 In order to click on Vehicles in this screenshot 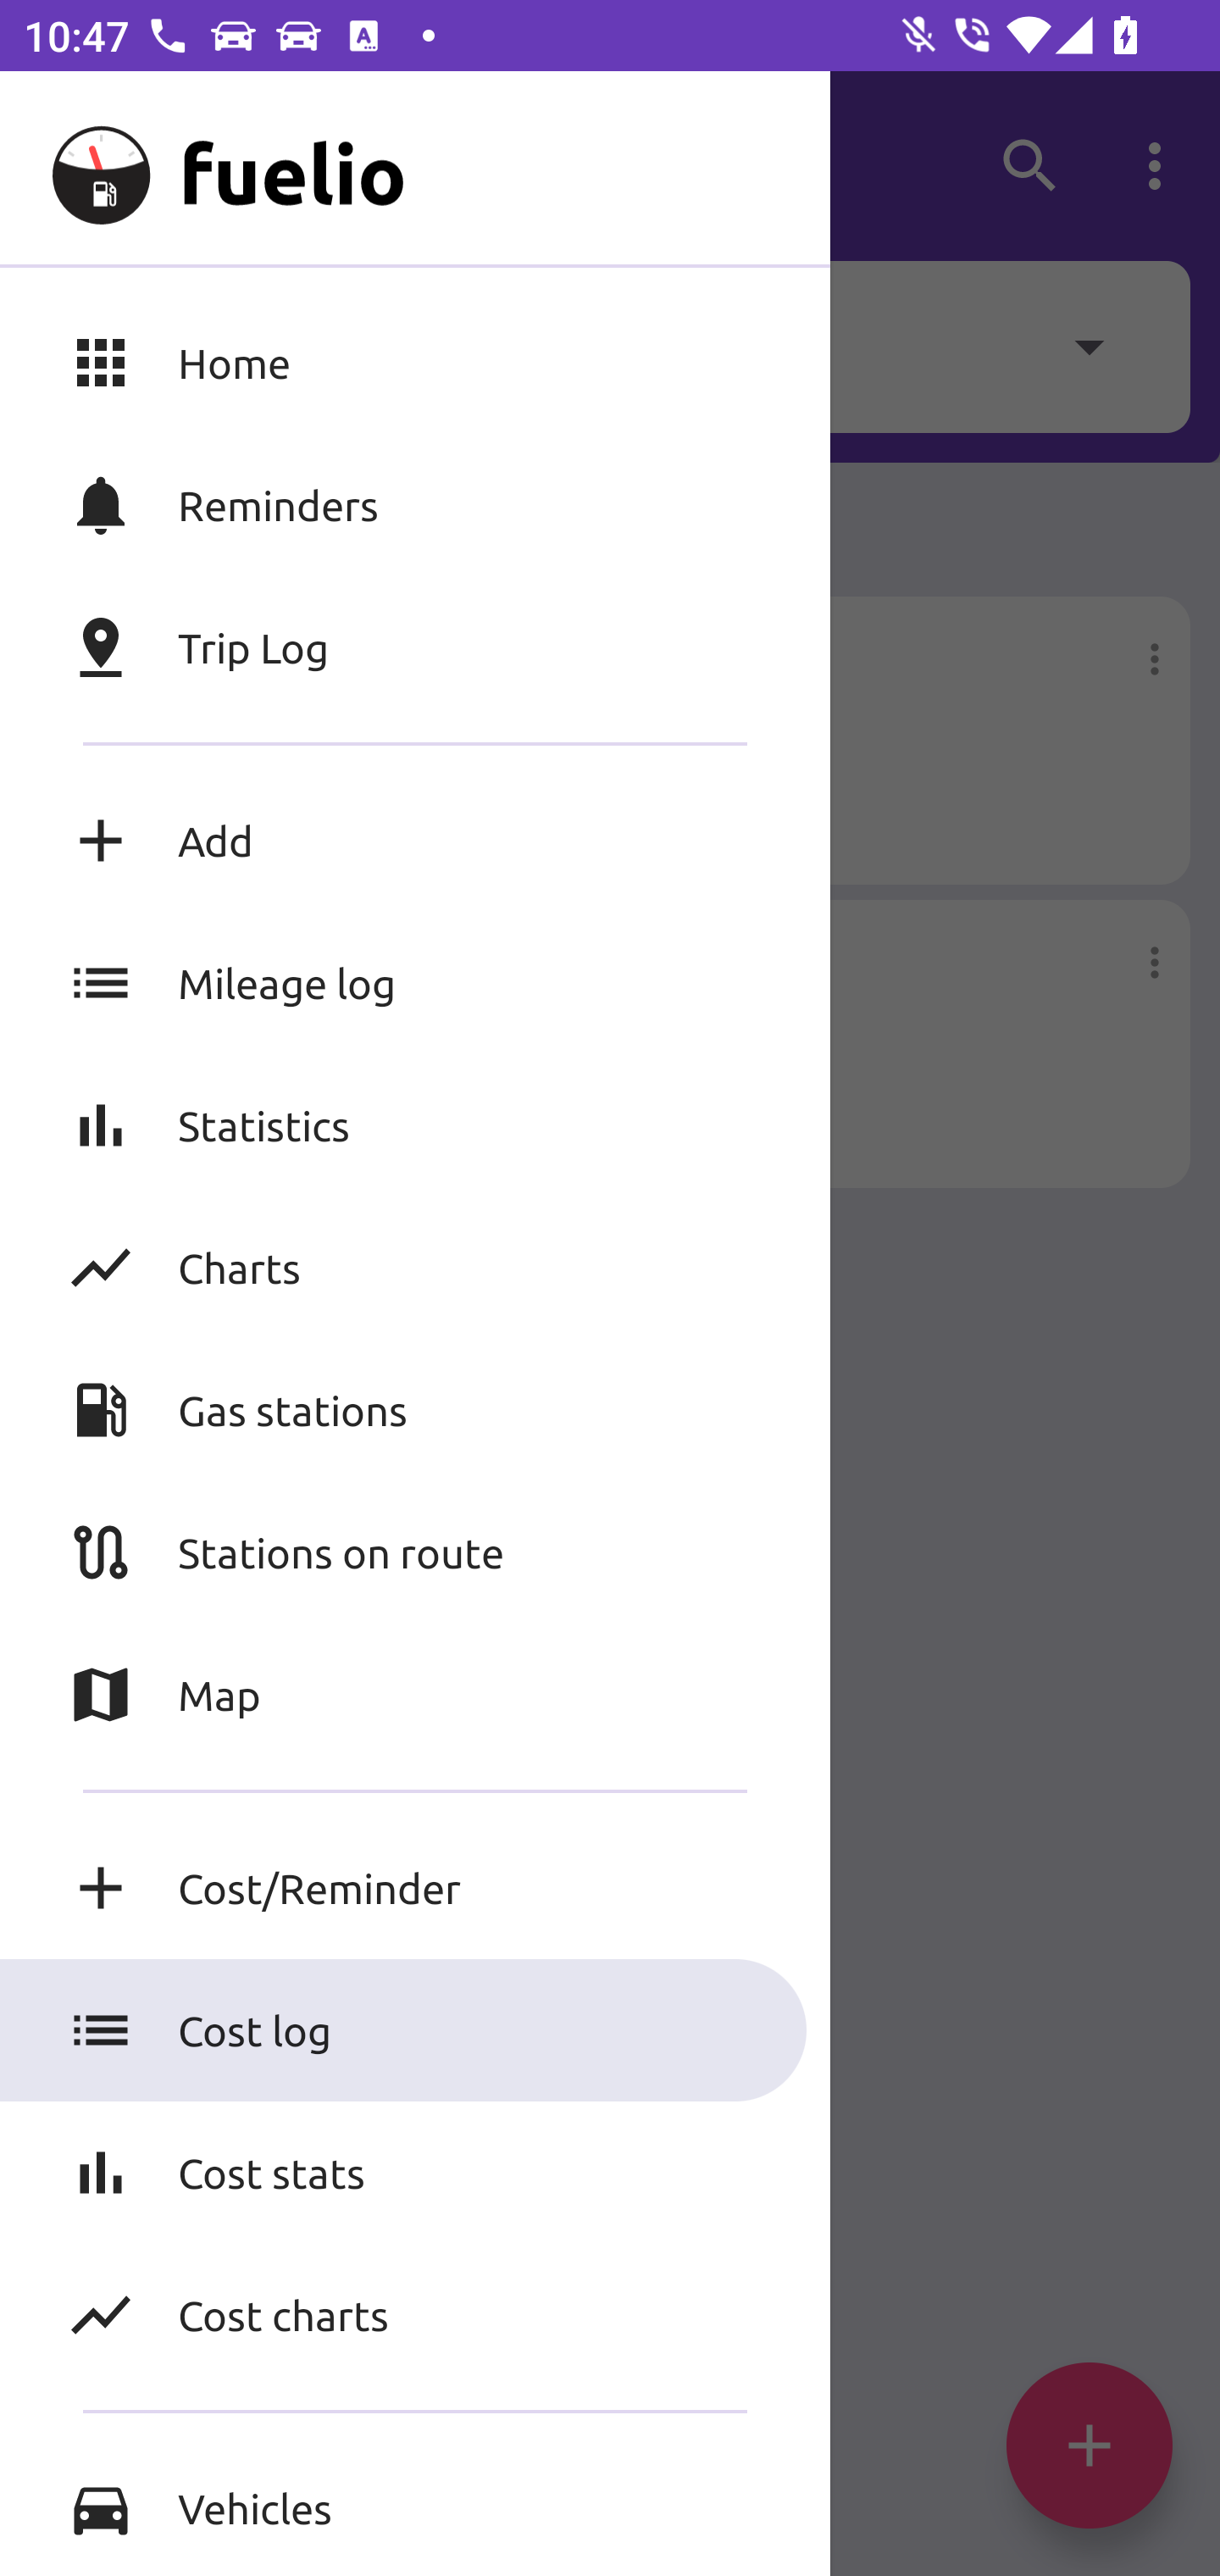, I will do `click(415, 2507)`.